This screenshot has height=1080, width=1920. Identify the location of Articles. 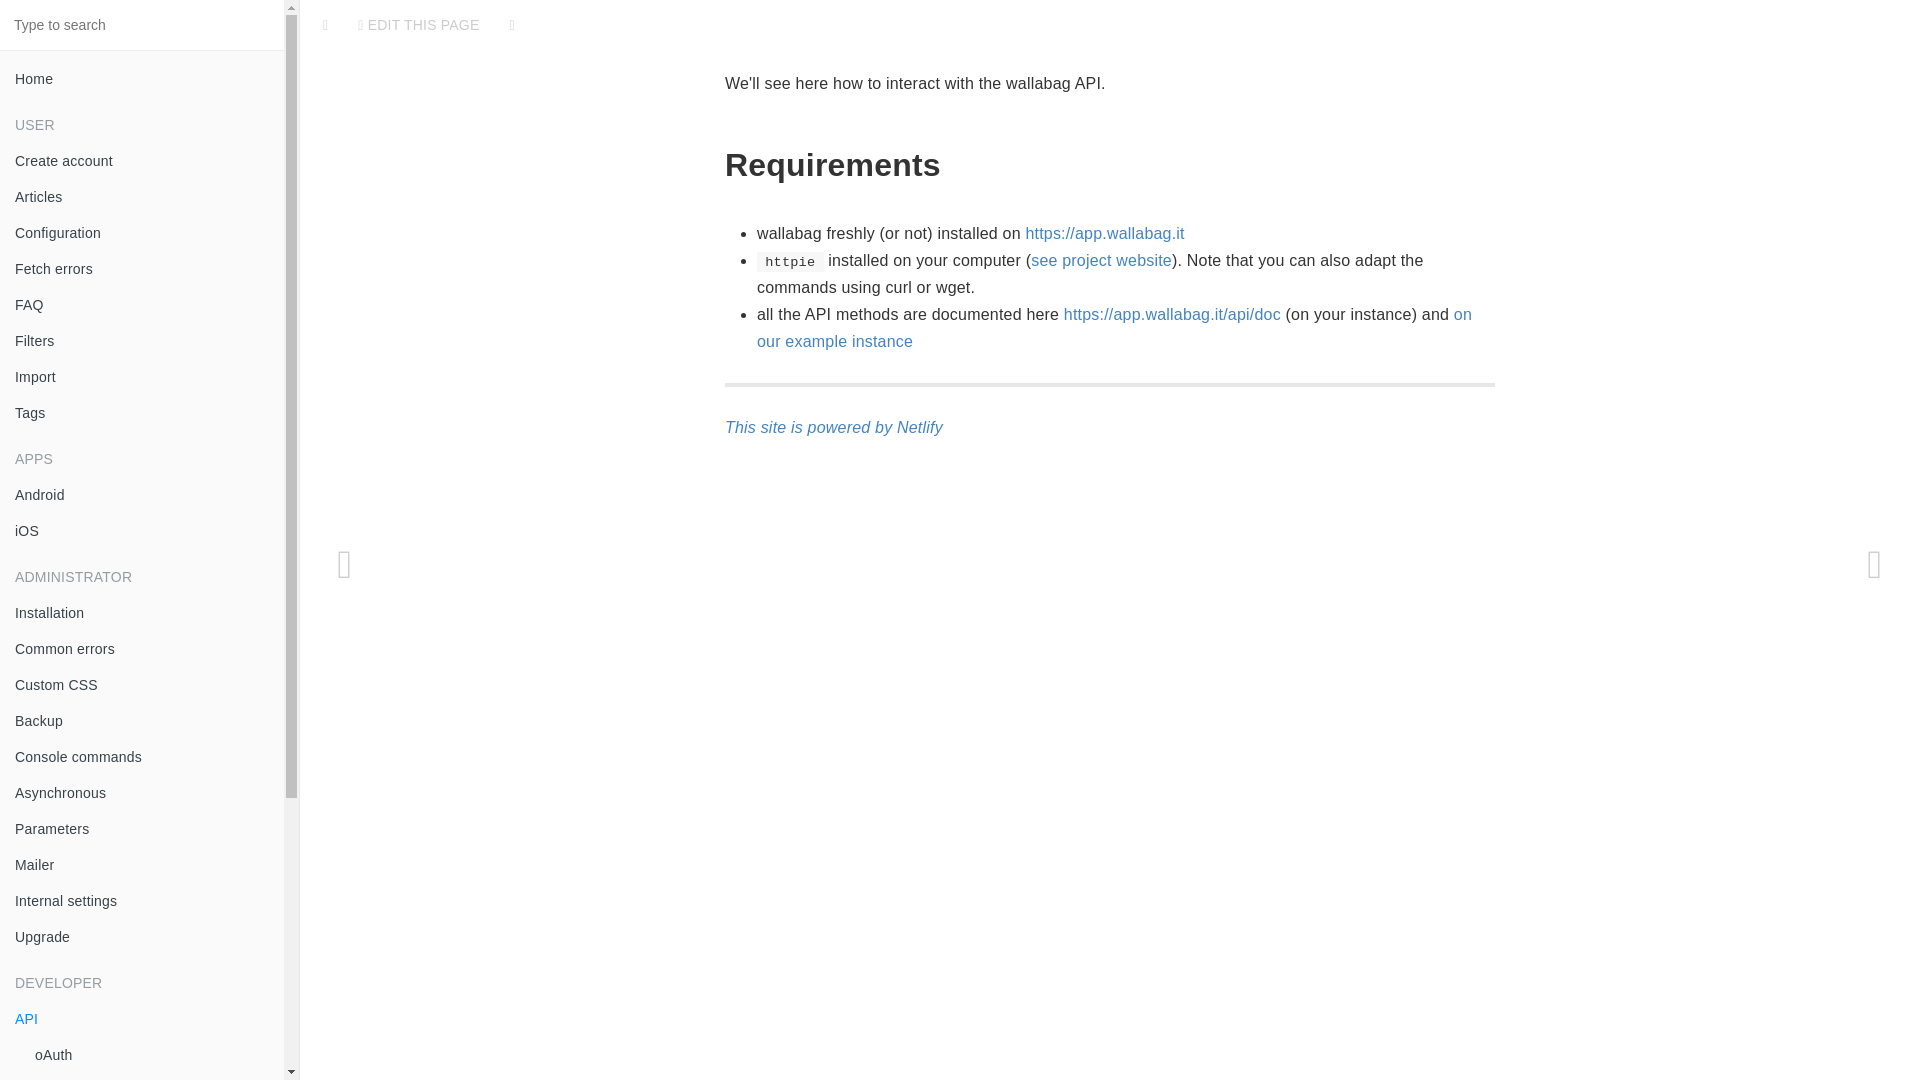
(142, 196).